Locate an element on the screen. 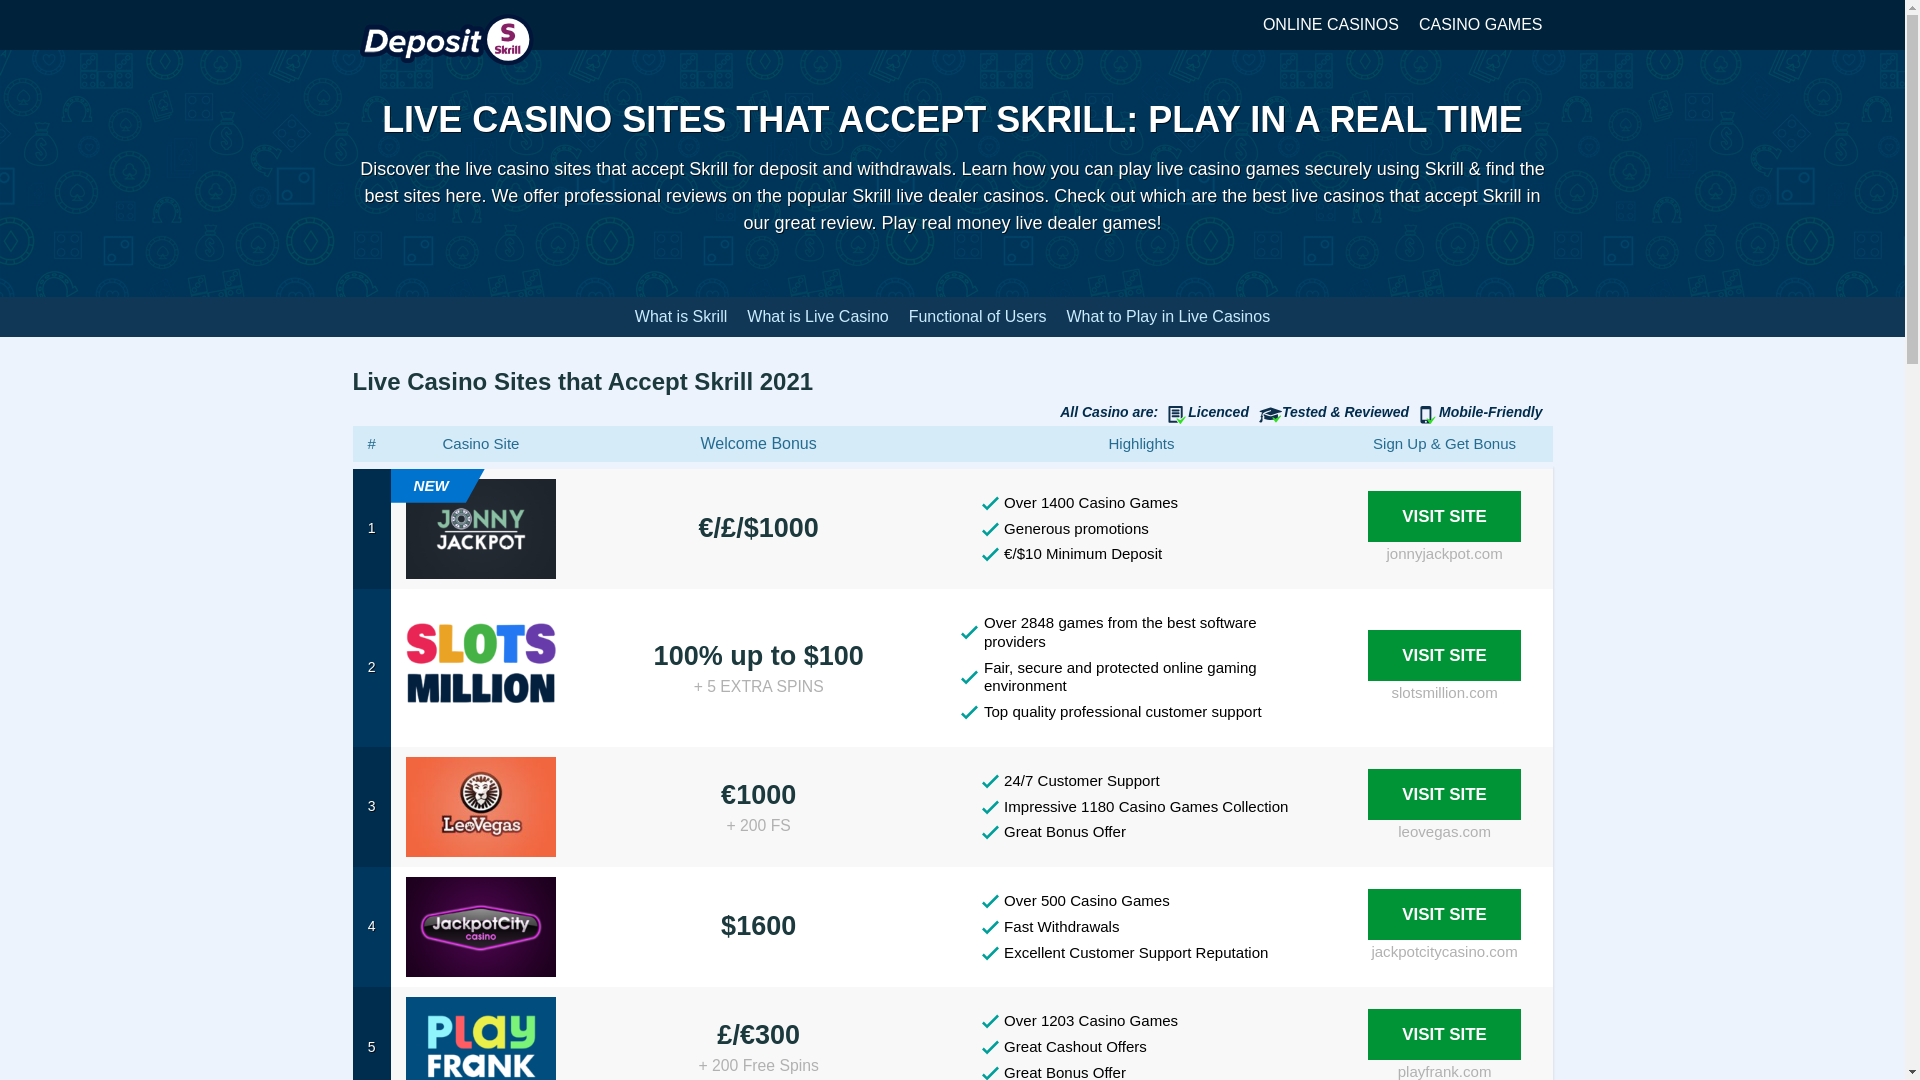 This screenshot has width=1920, height=1080. CASINO GAMES is located at coordinates (1481, 24).